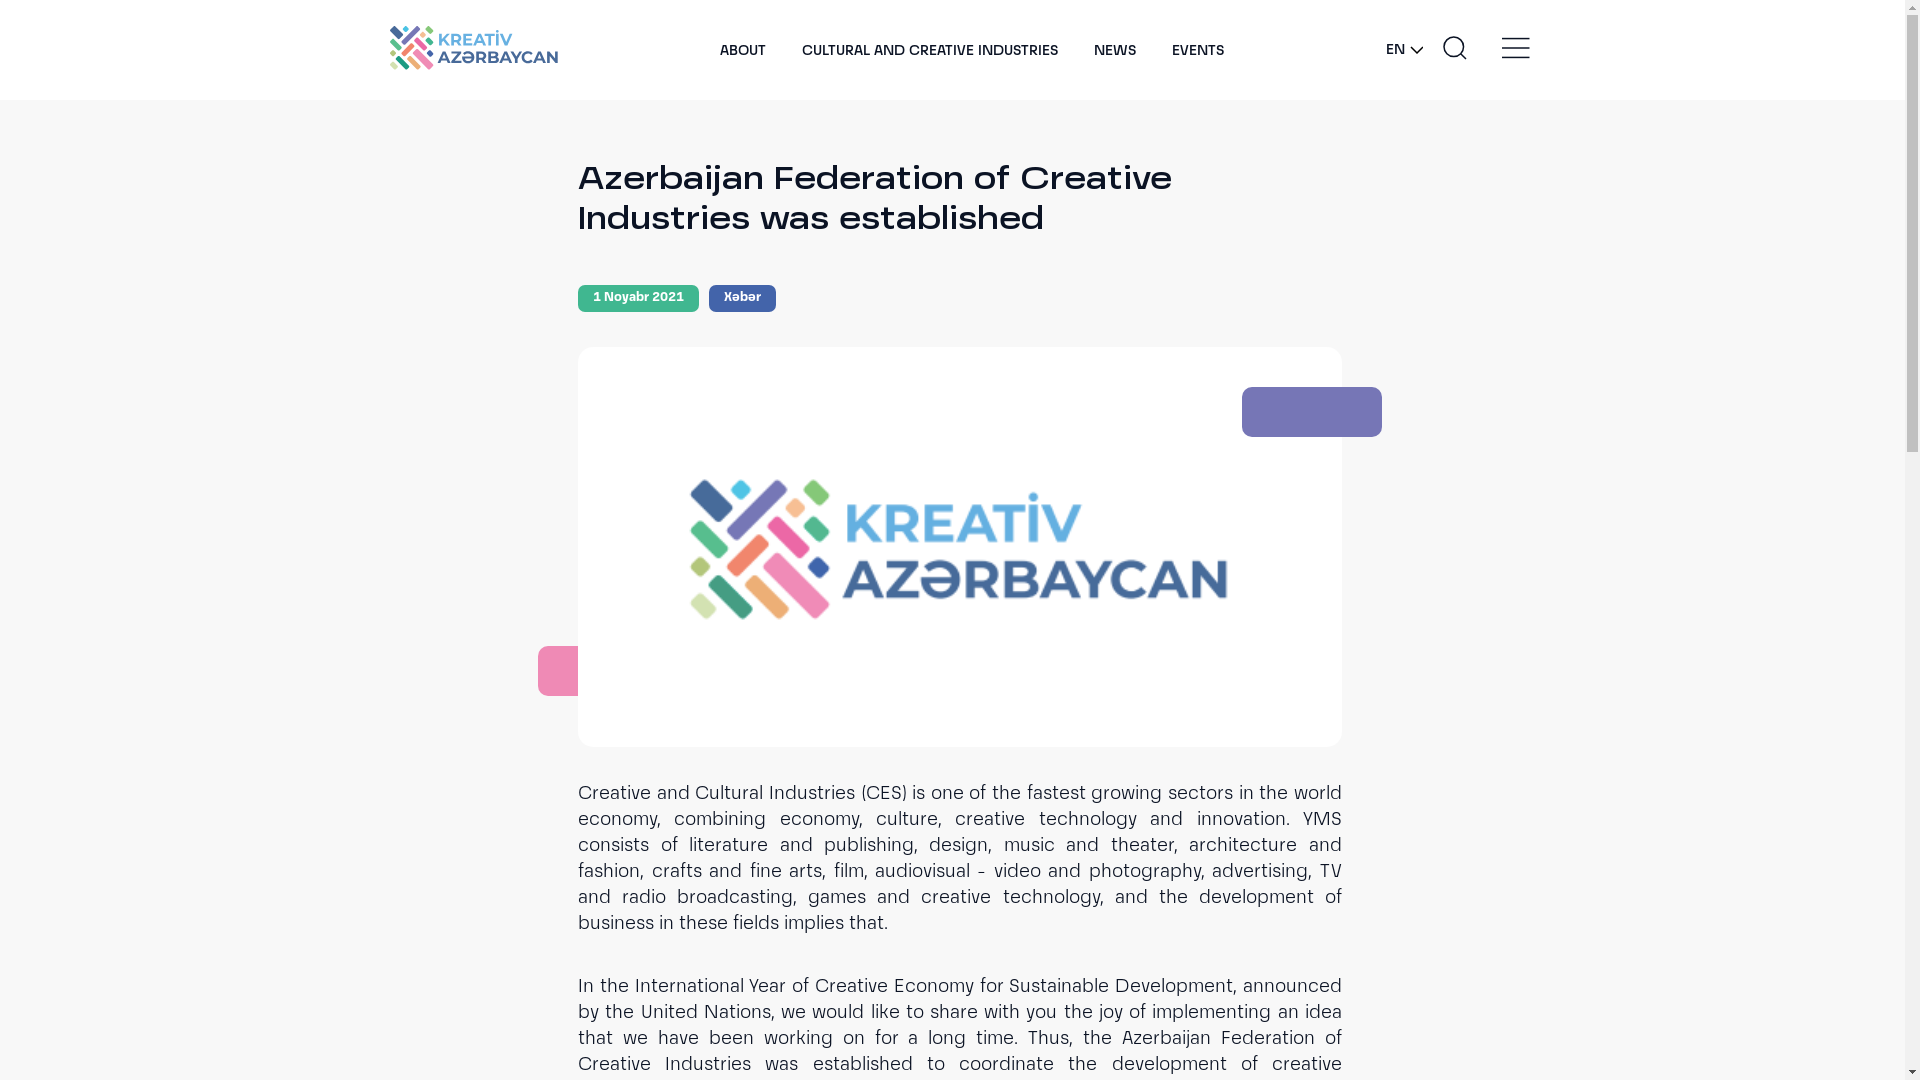 The height and width of the screenshot is (1080, 1920). I want to click on EVENTS, so click(1198, 51).